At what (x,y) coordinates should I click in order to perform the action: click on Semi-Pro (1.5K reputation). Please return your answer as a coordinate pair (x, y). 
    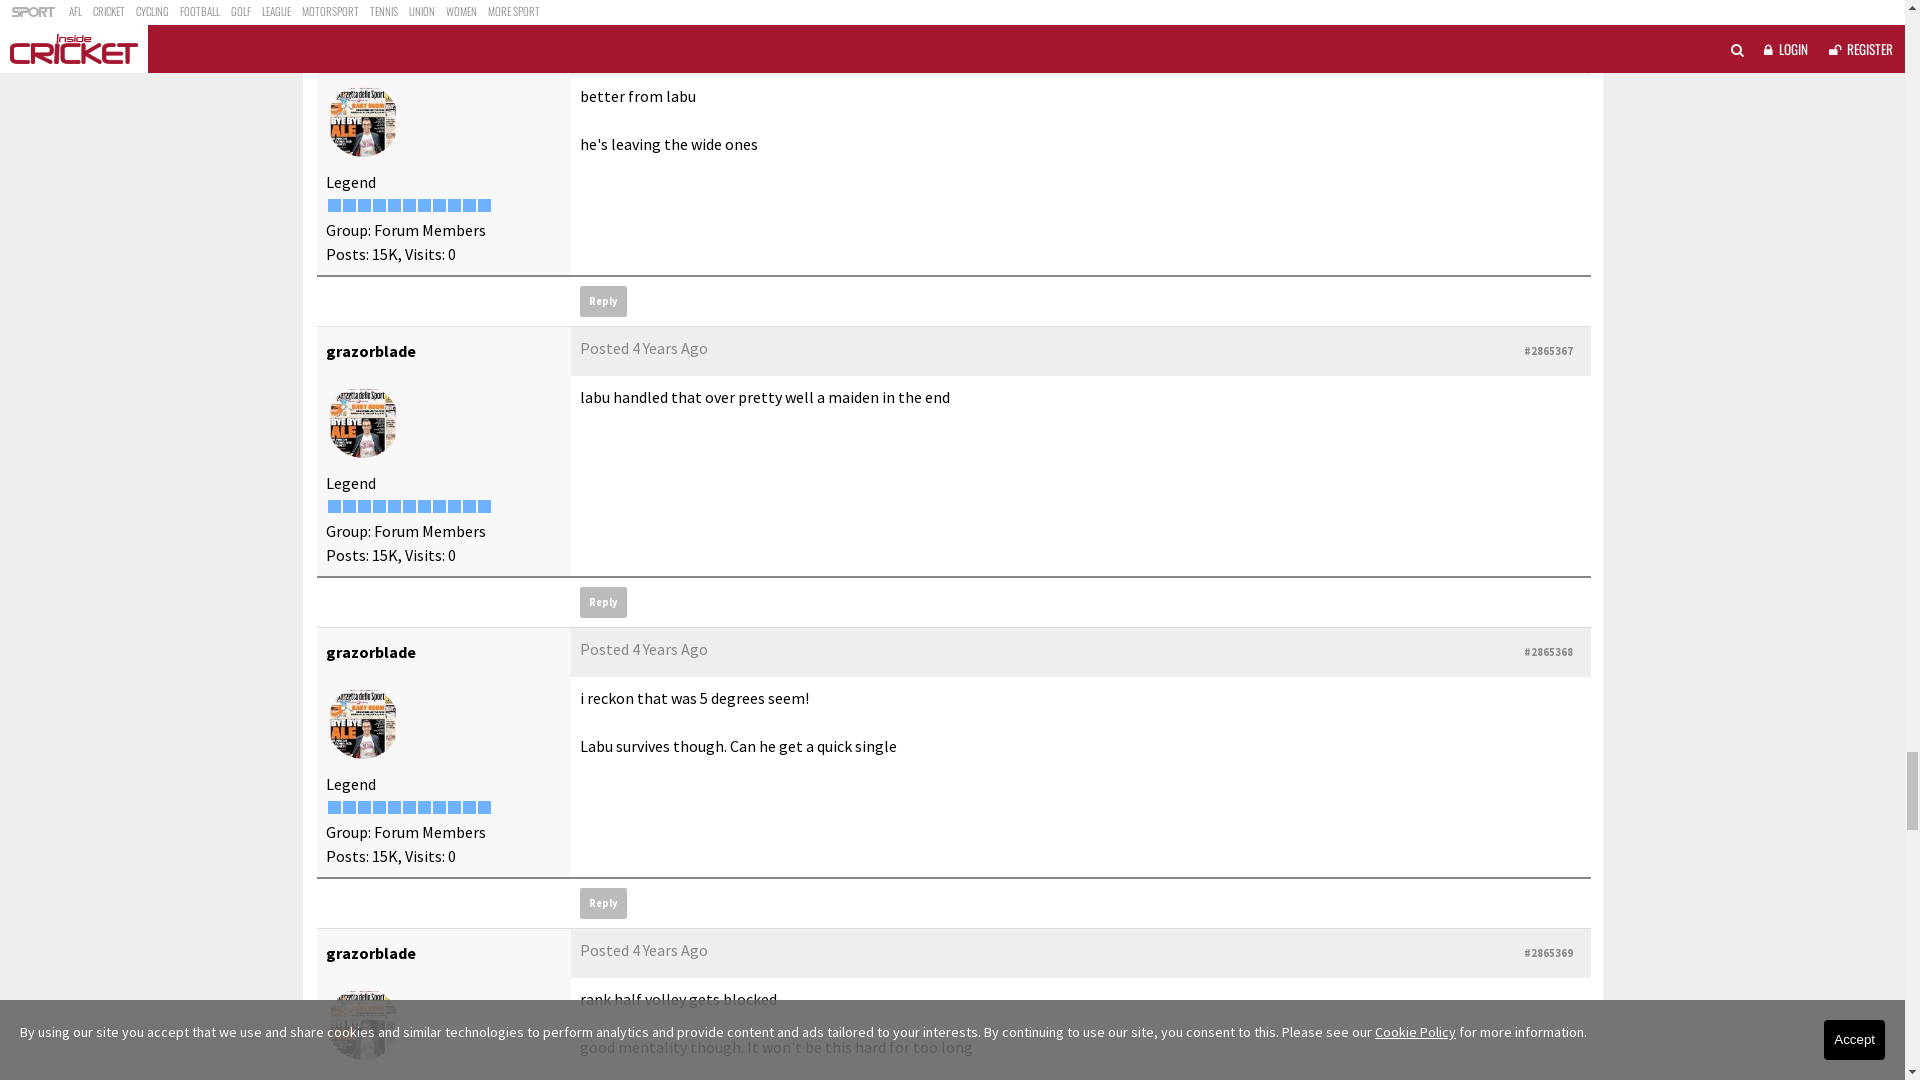
    Looking at the image, I should click on (408, 576).